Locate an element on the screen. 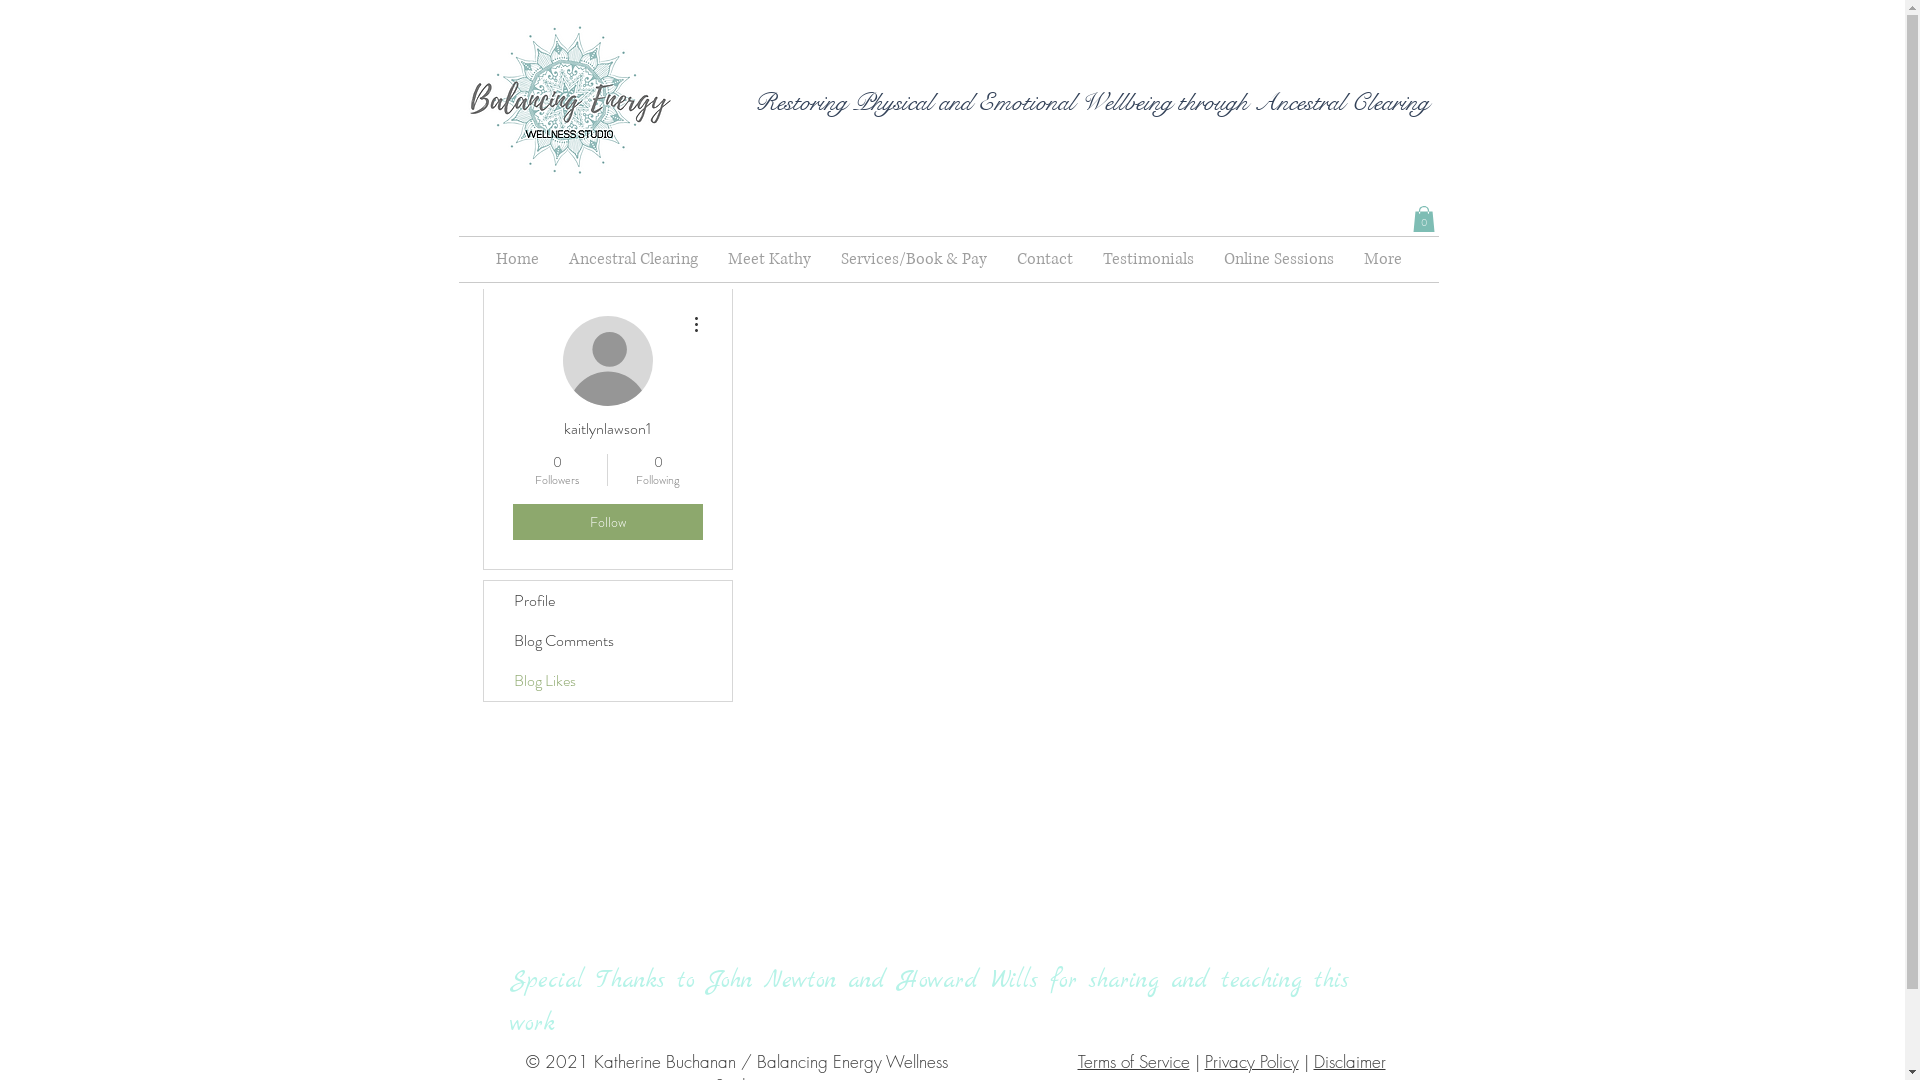 The width and height of the screenshot is (1920, 1080). Privacy Policy is located at coordinates (1251, 1062).